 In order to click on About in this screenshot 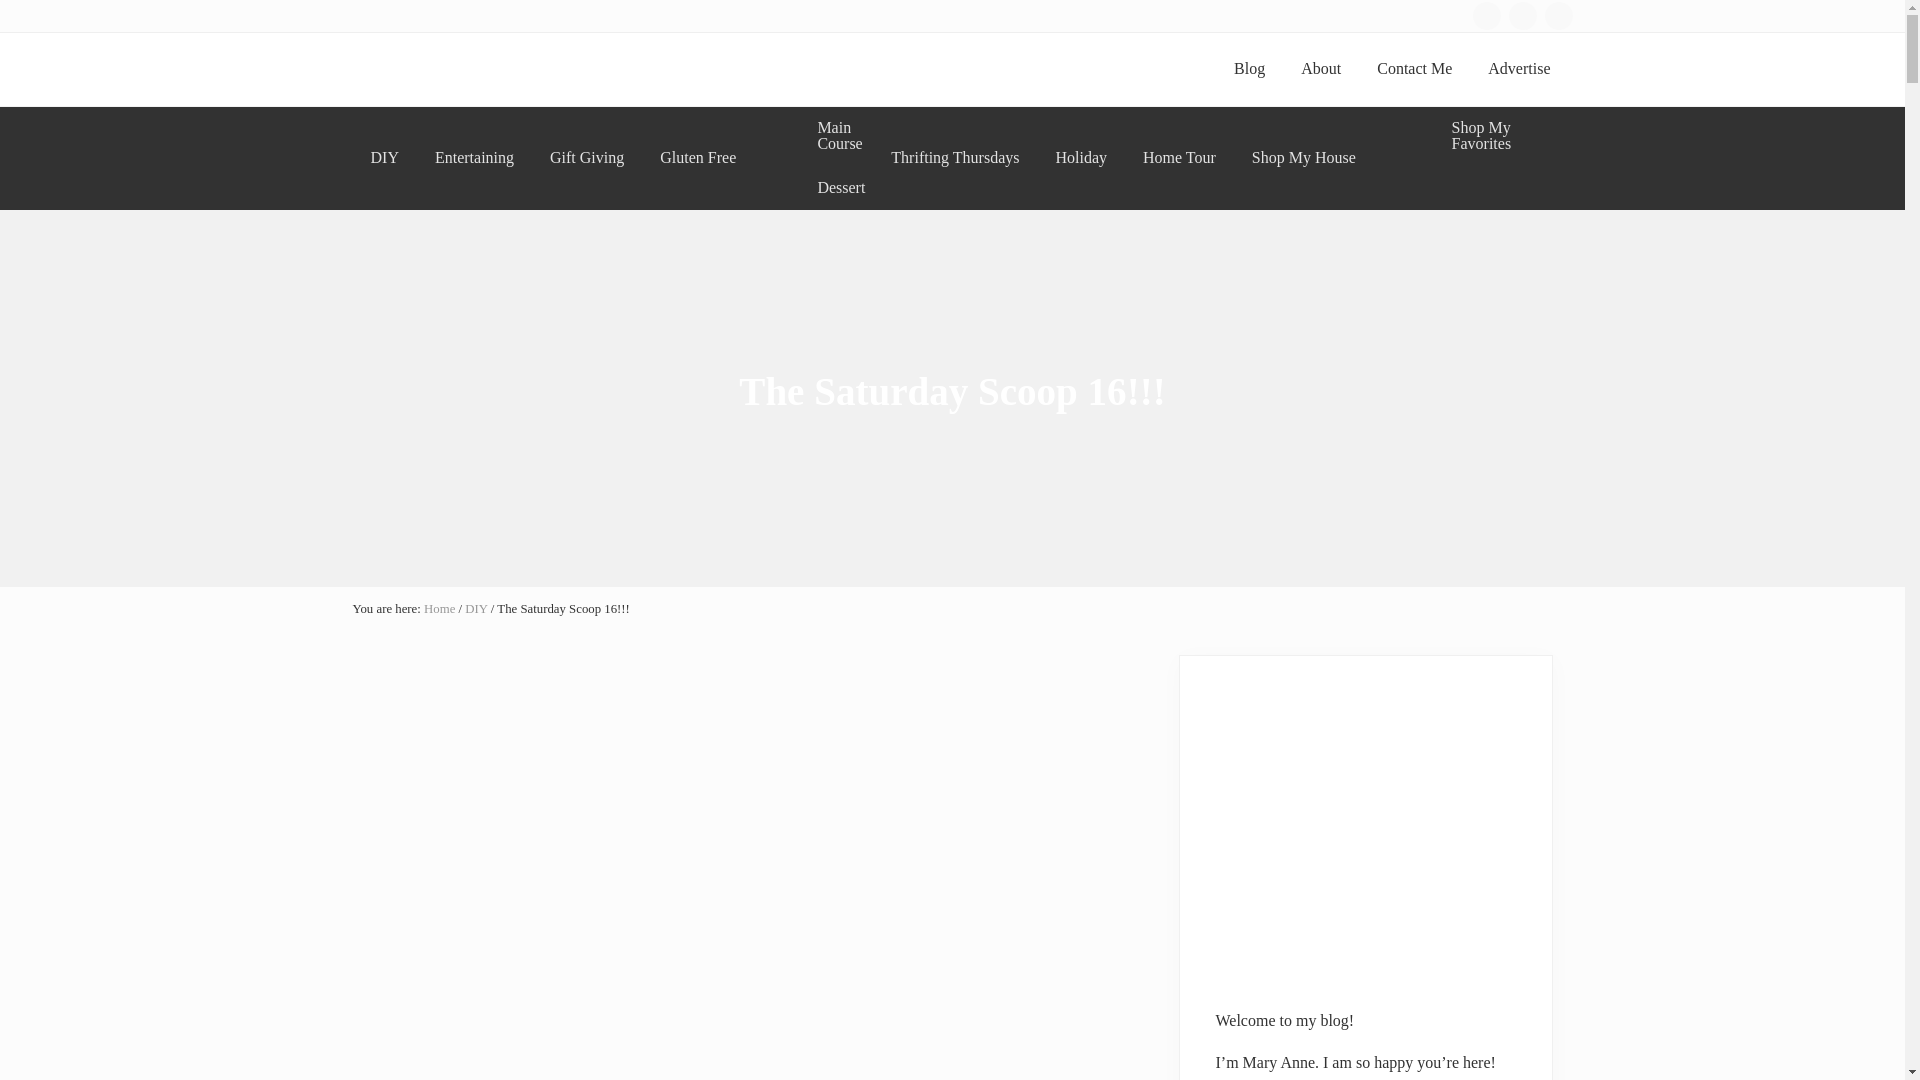, I will do `click(1320, 68)`.